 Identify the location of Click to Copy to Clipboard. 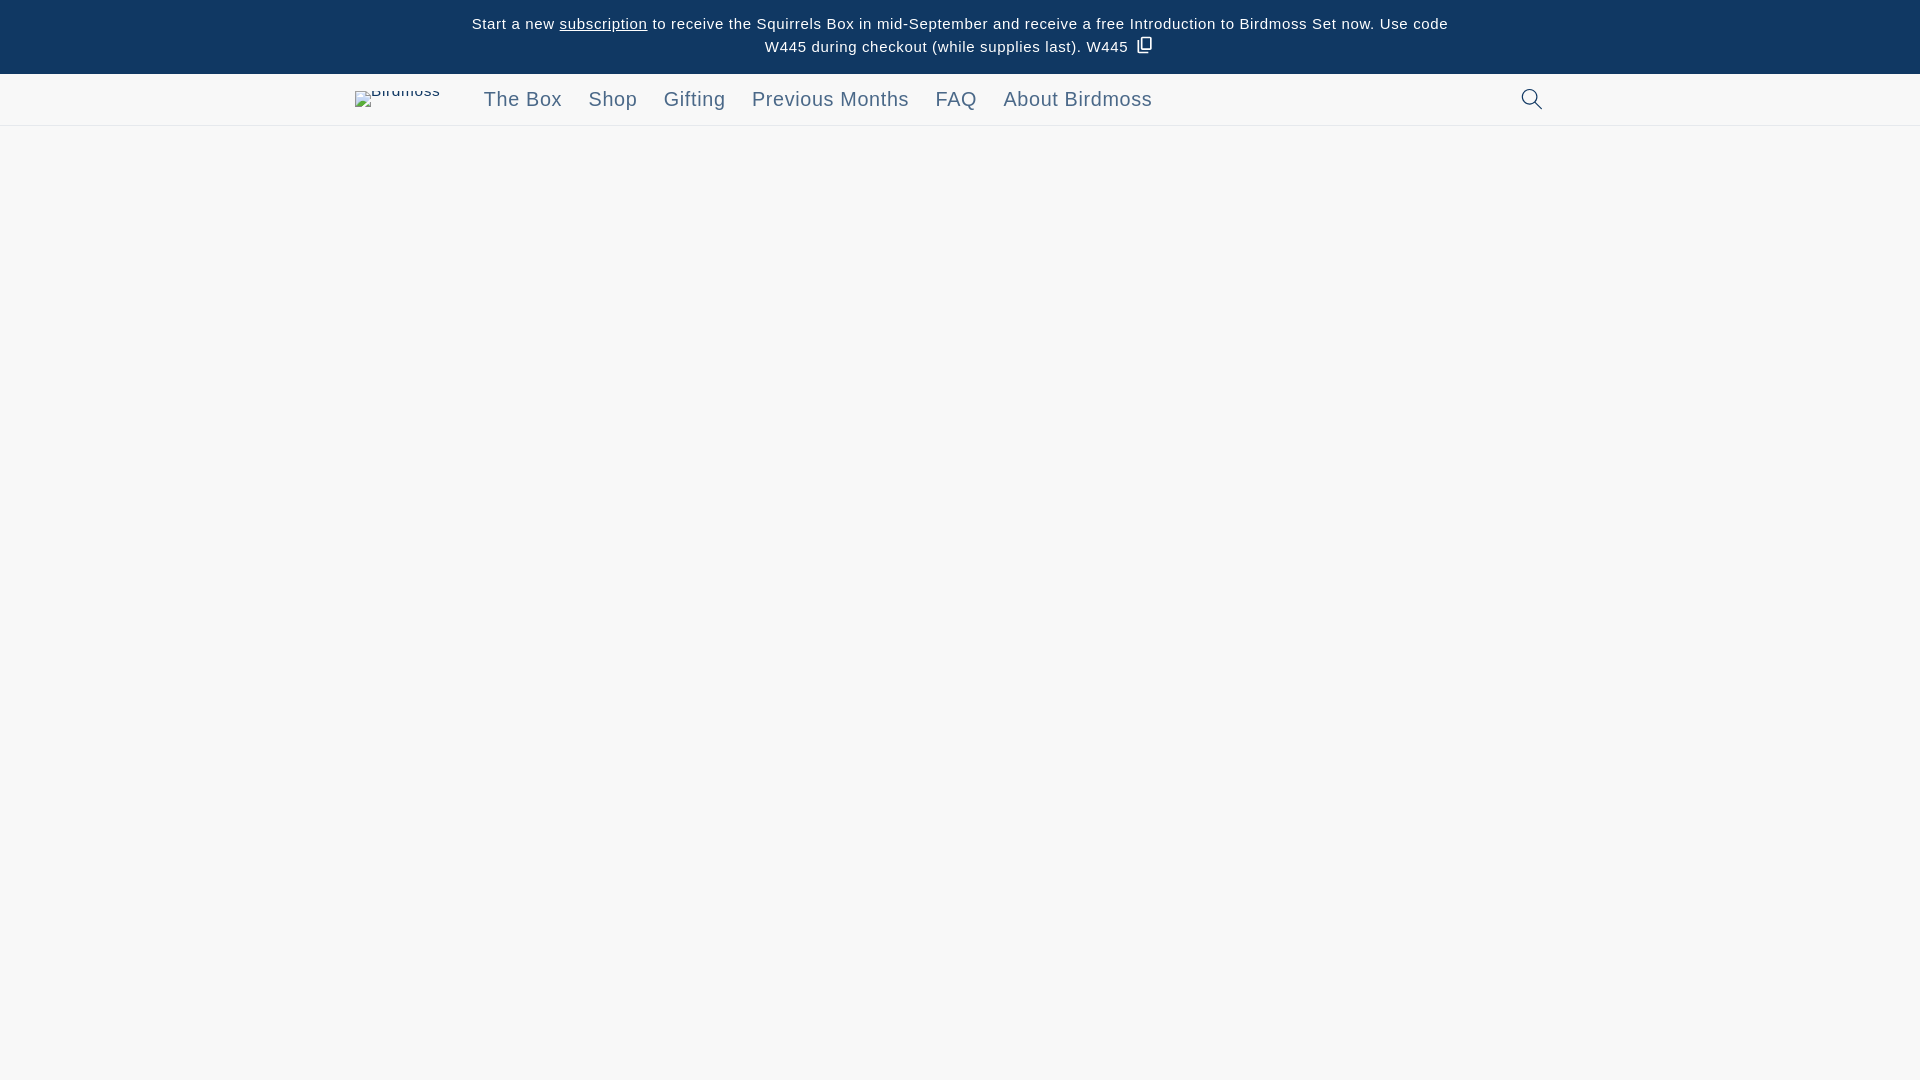
(1120, 44).